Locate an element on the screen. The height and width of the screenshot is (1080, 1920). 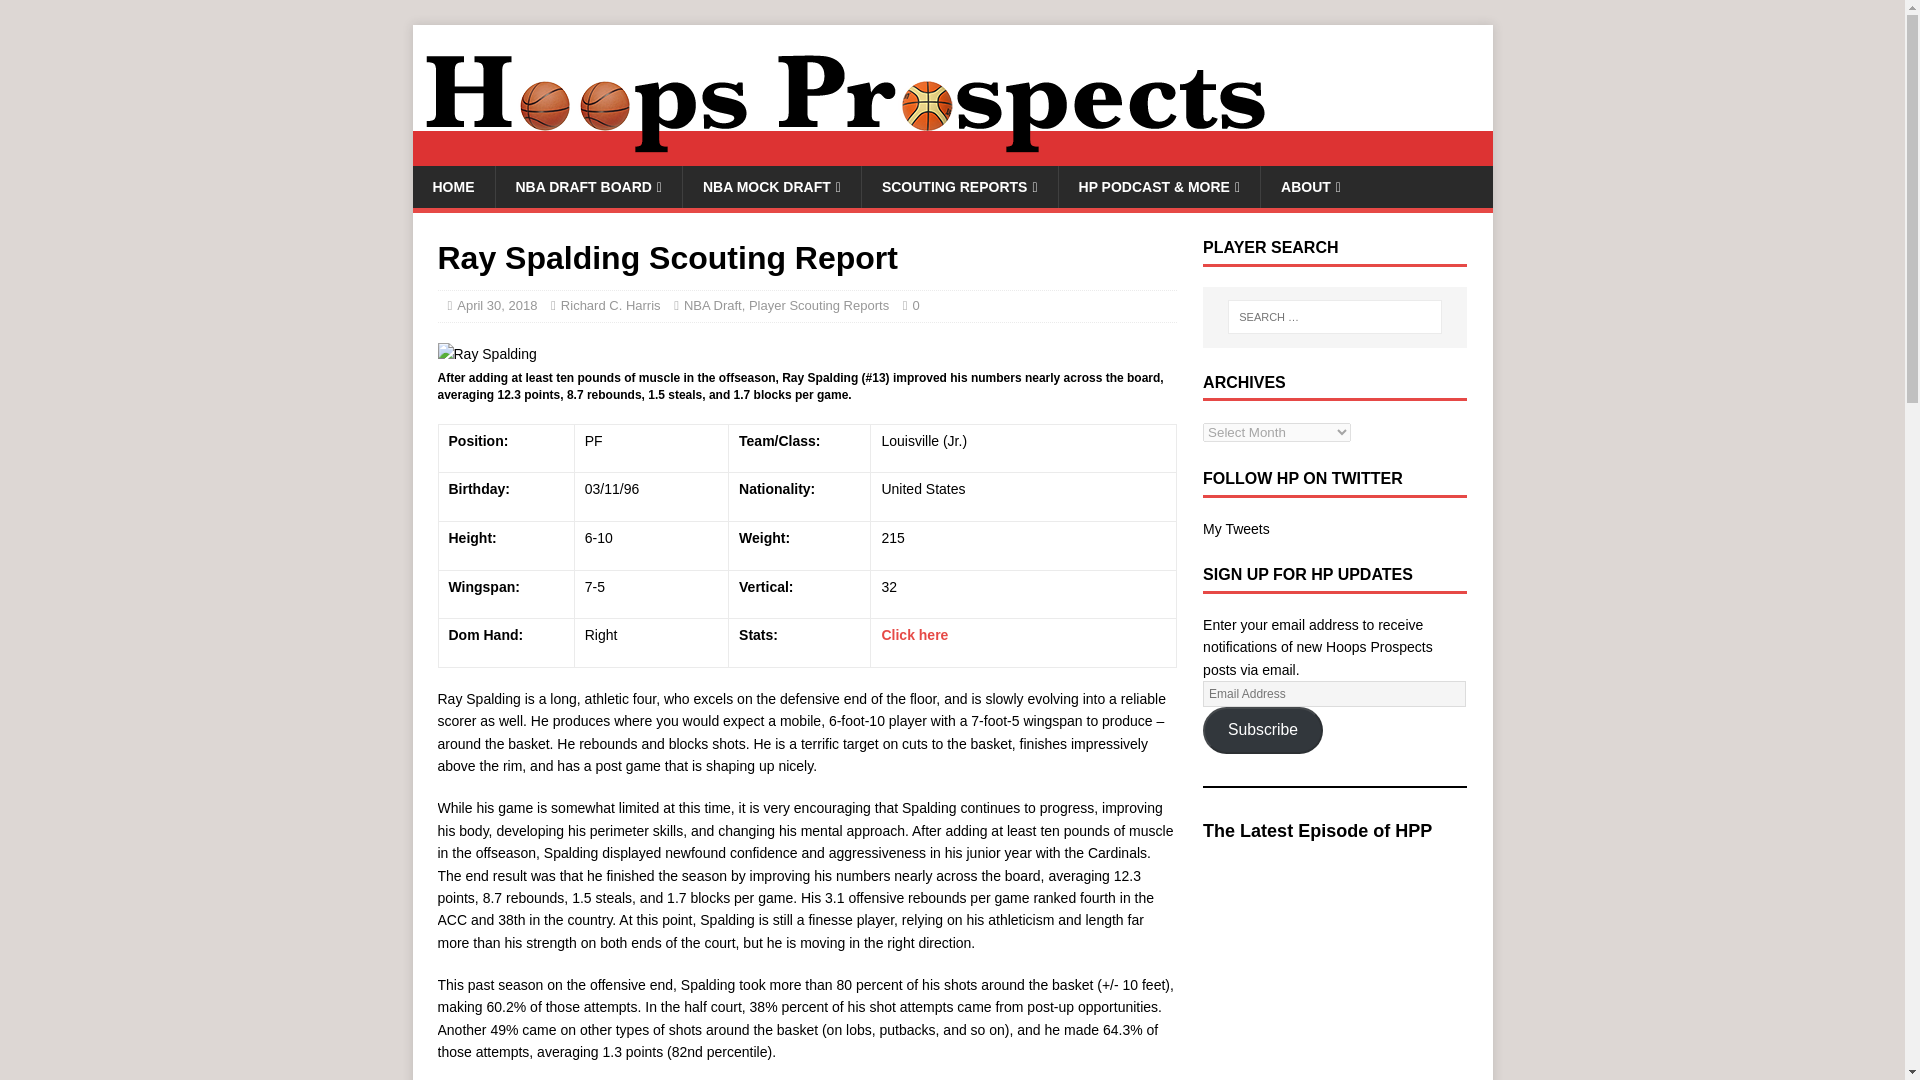
Click here is located at coordinates (914, 634).